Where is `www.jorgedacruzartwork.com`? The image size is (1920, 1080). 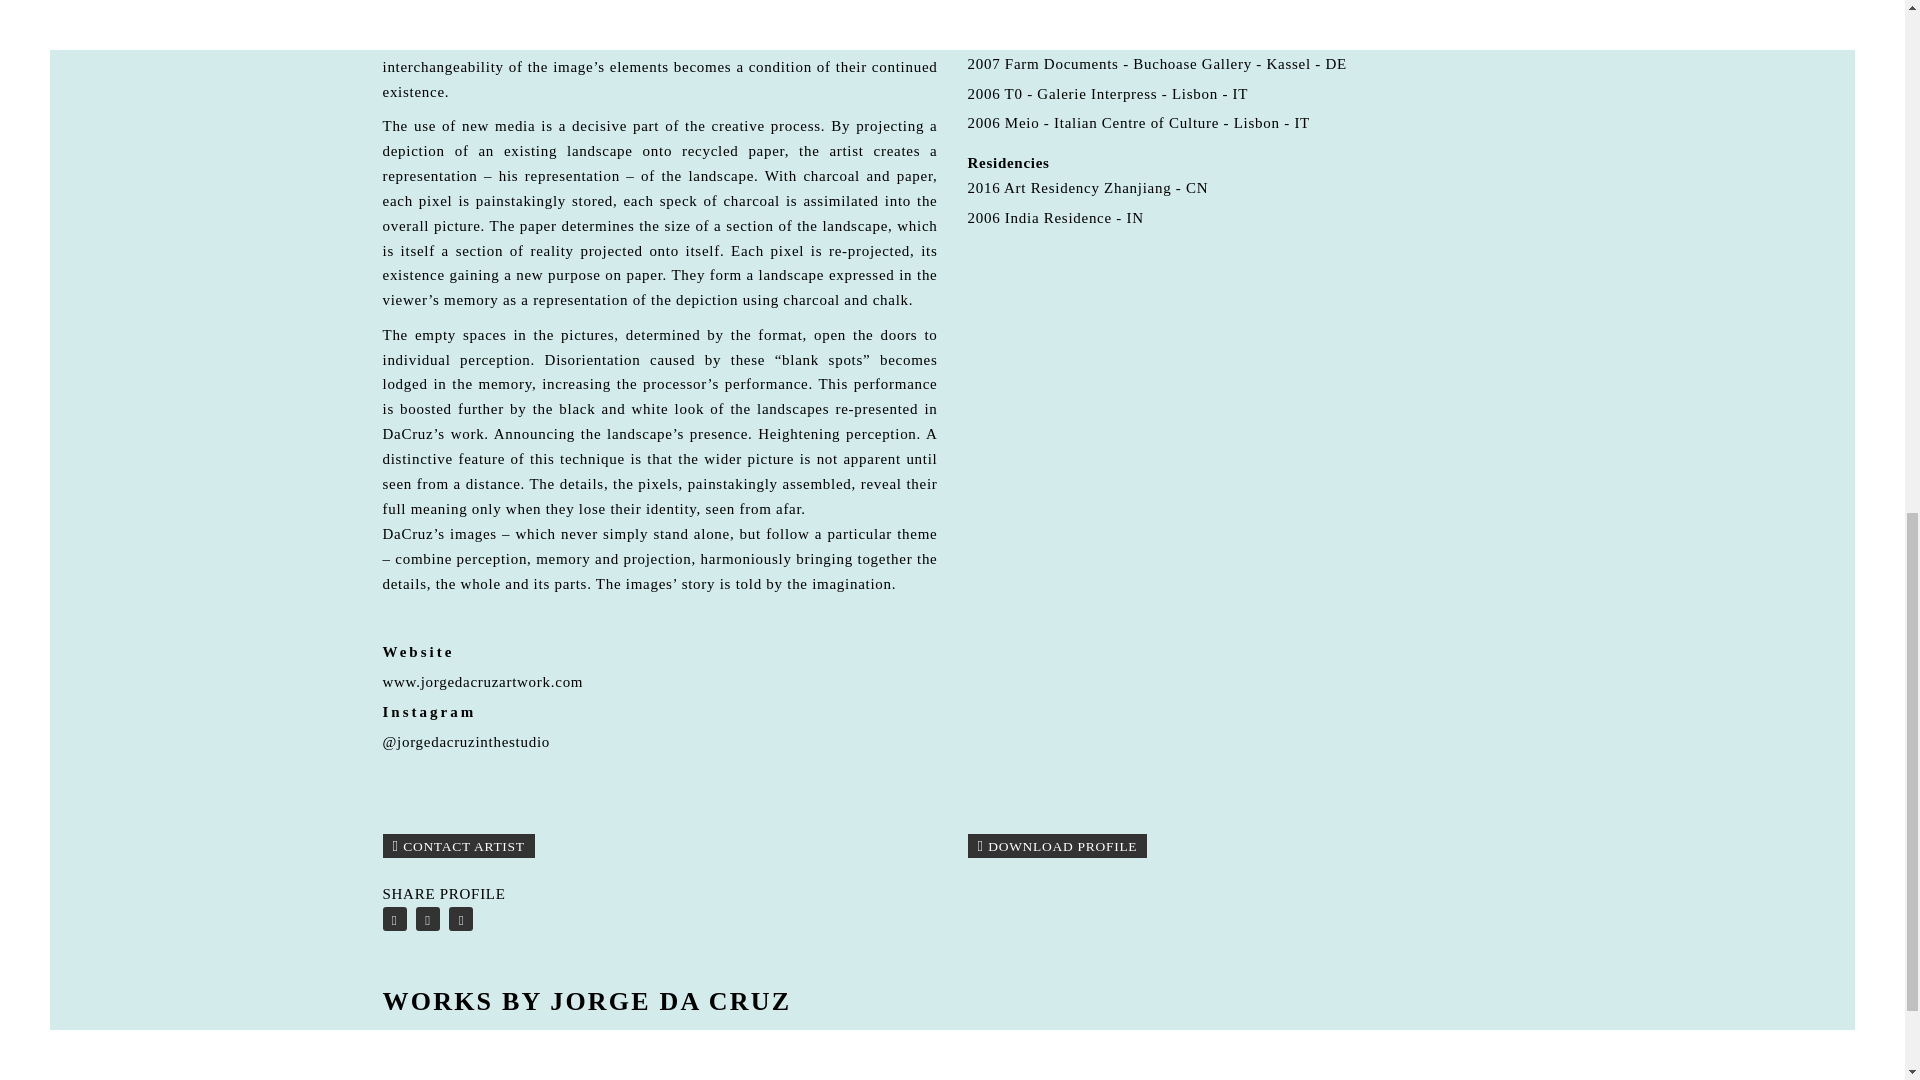 www.jorgedacruzartwork.com is located at coordinates (482, 682).